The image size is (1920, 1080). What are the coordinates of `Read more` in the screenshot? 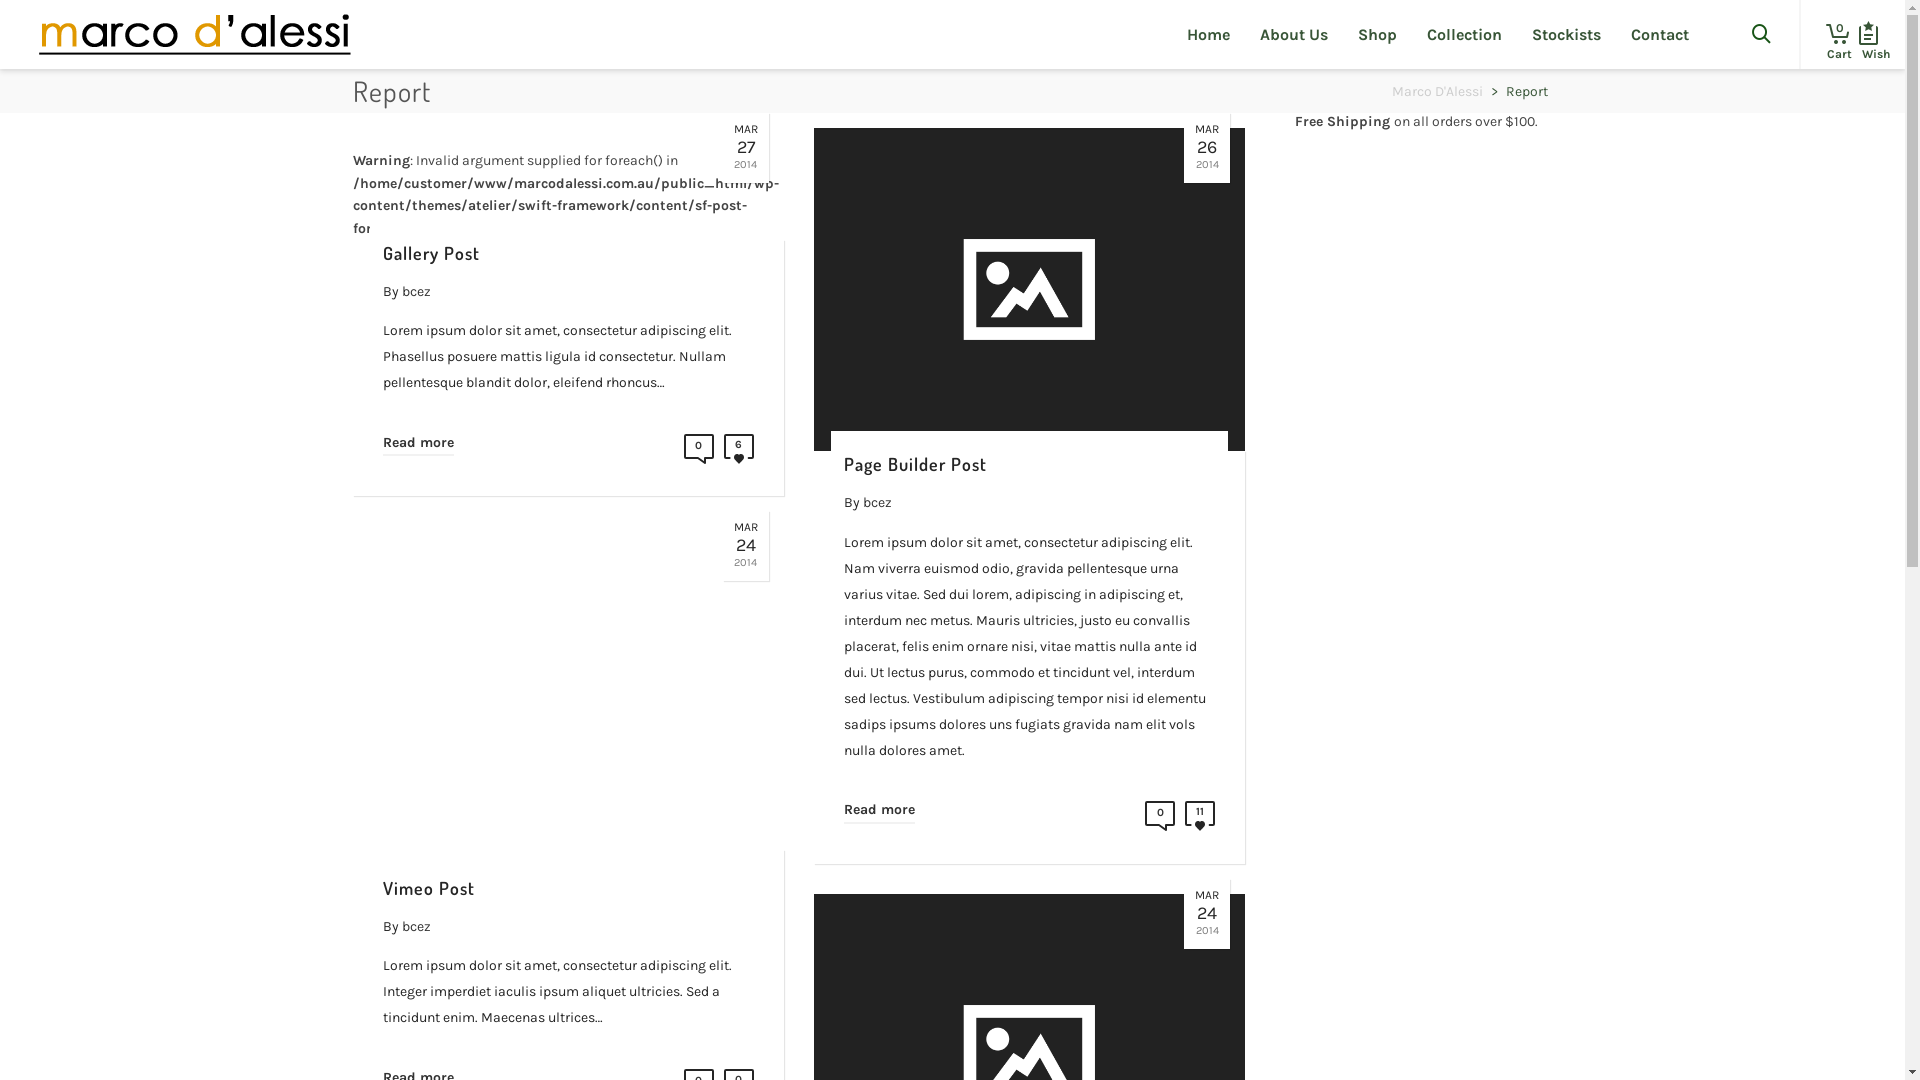 It's located at (880, 806).